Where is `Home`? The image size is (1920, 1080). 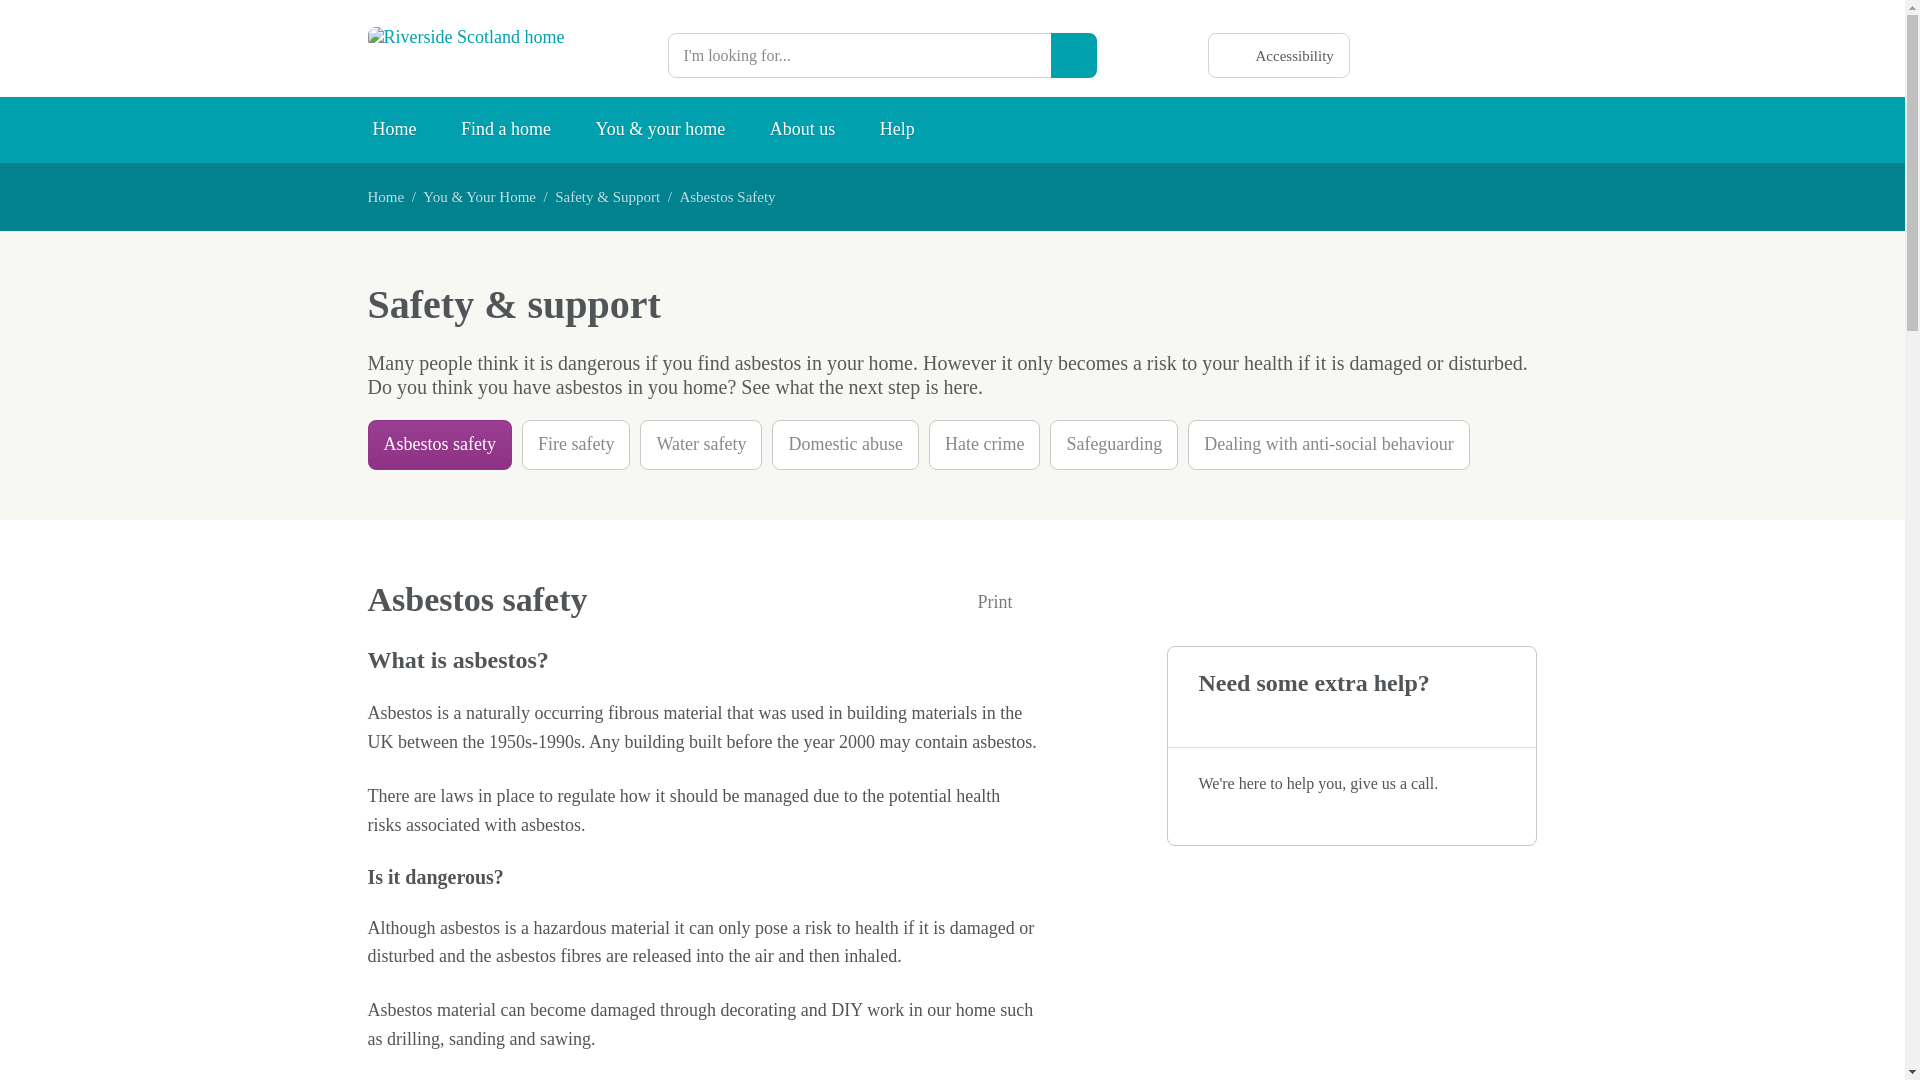 Home is located at coordinates (386, 197).